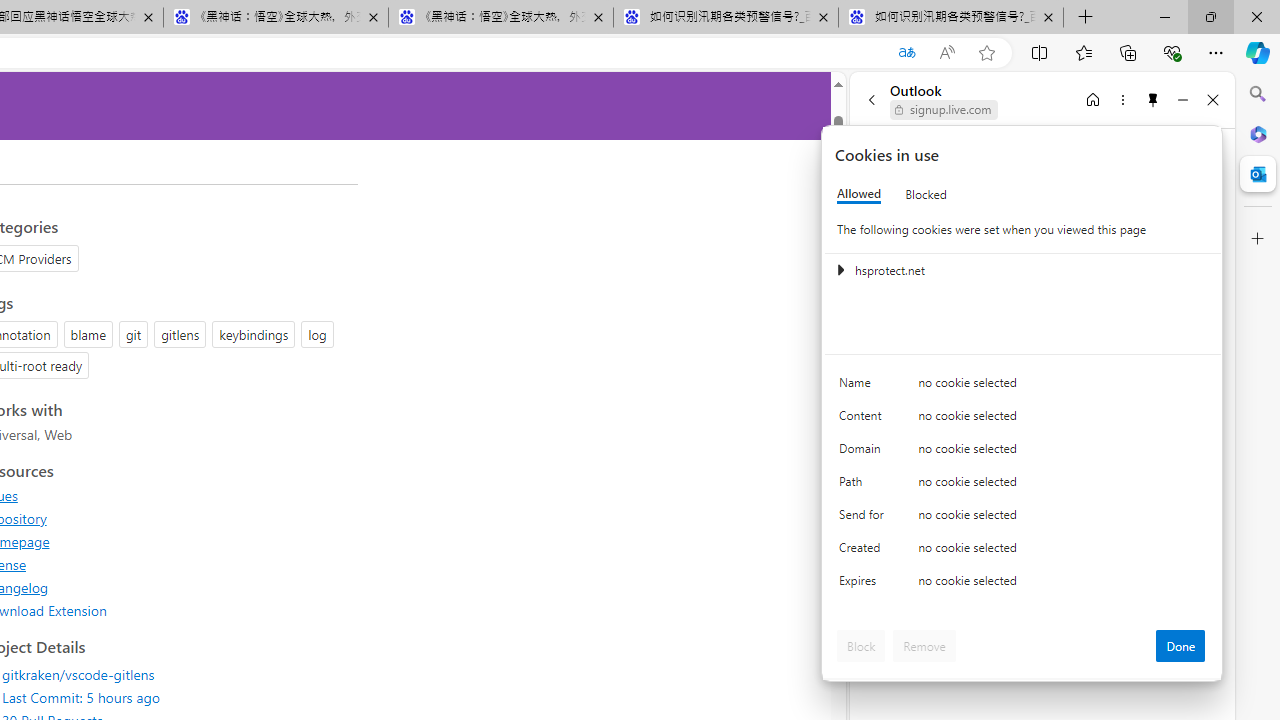  I want to click on Path, so click(864, 486).